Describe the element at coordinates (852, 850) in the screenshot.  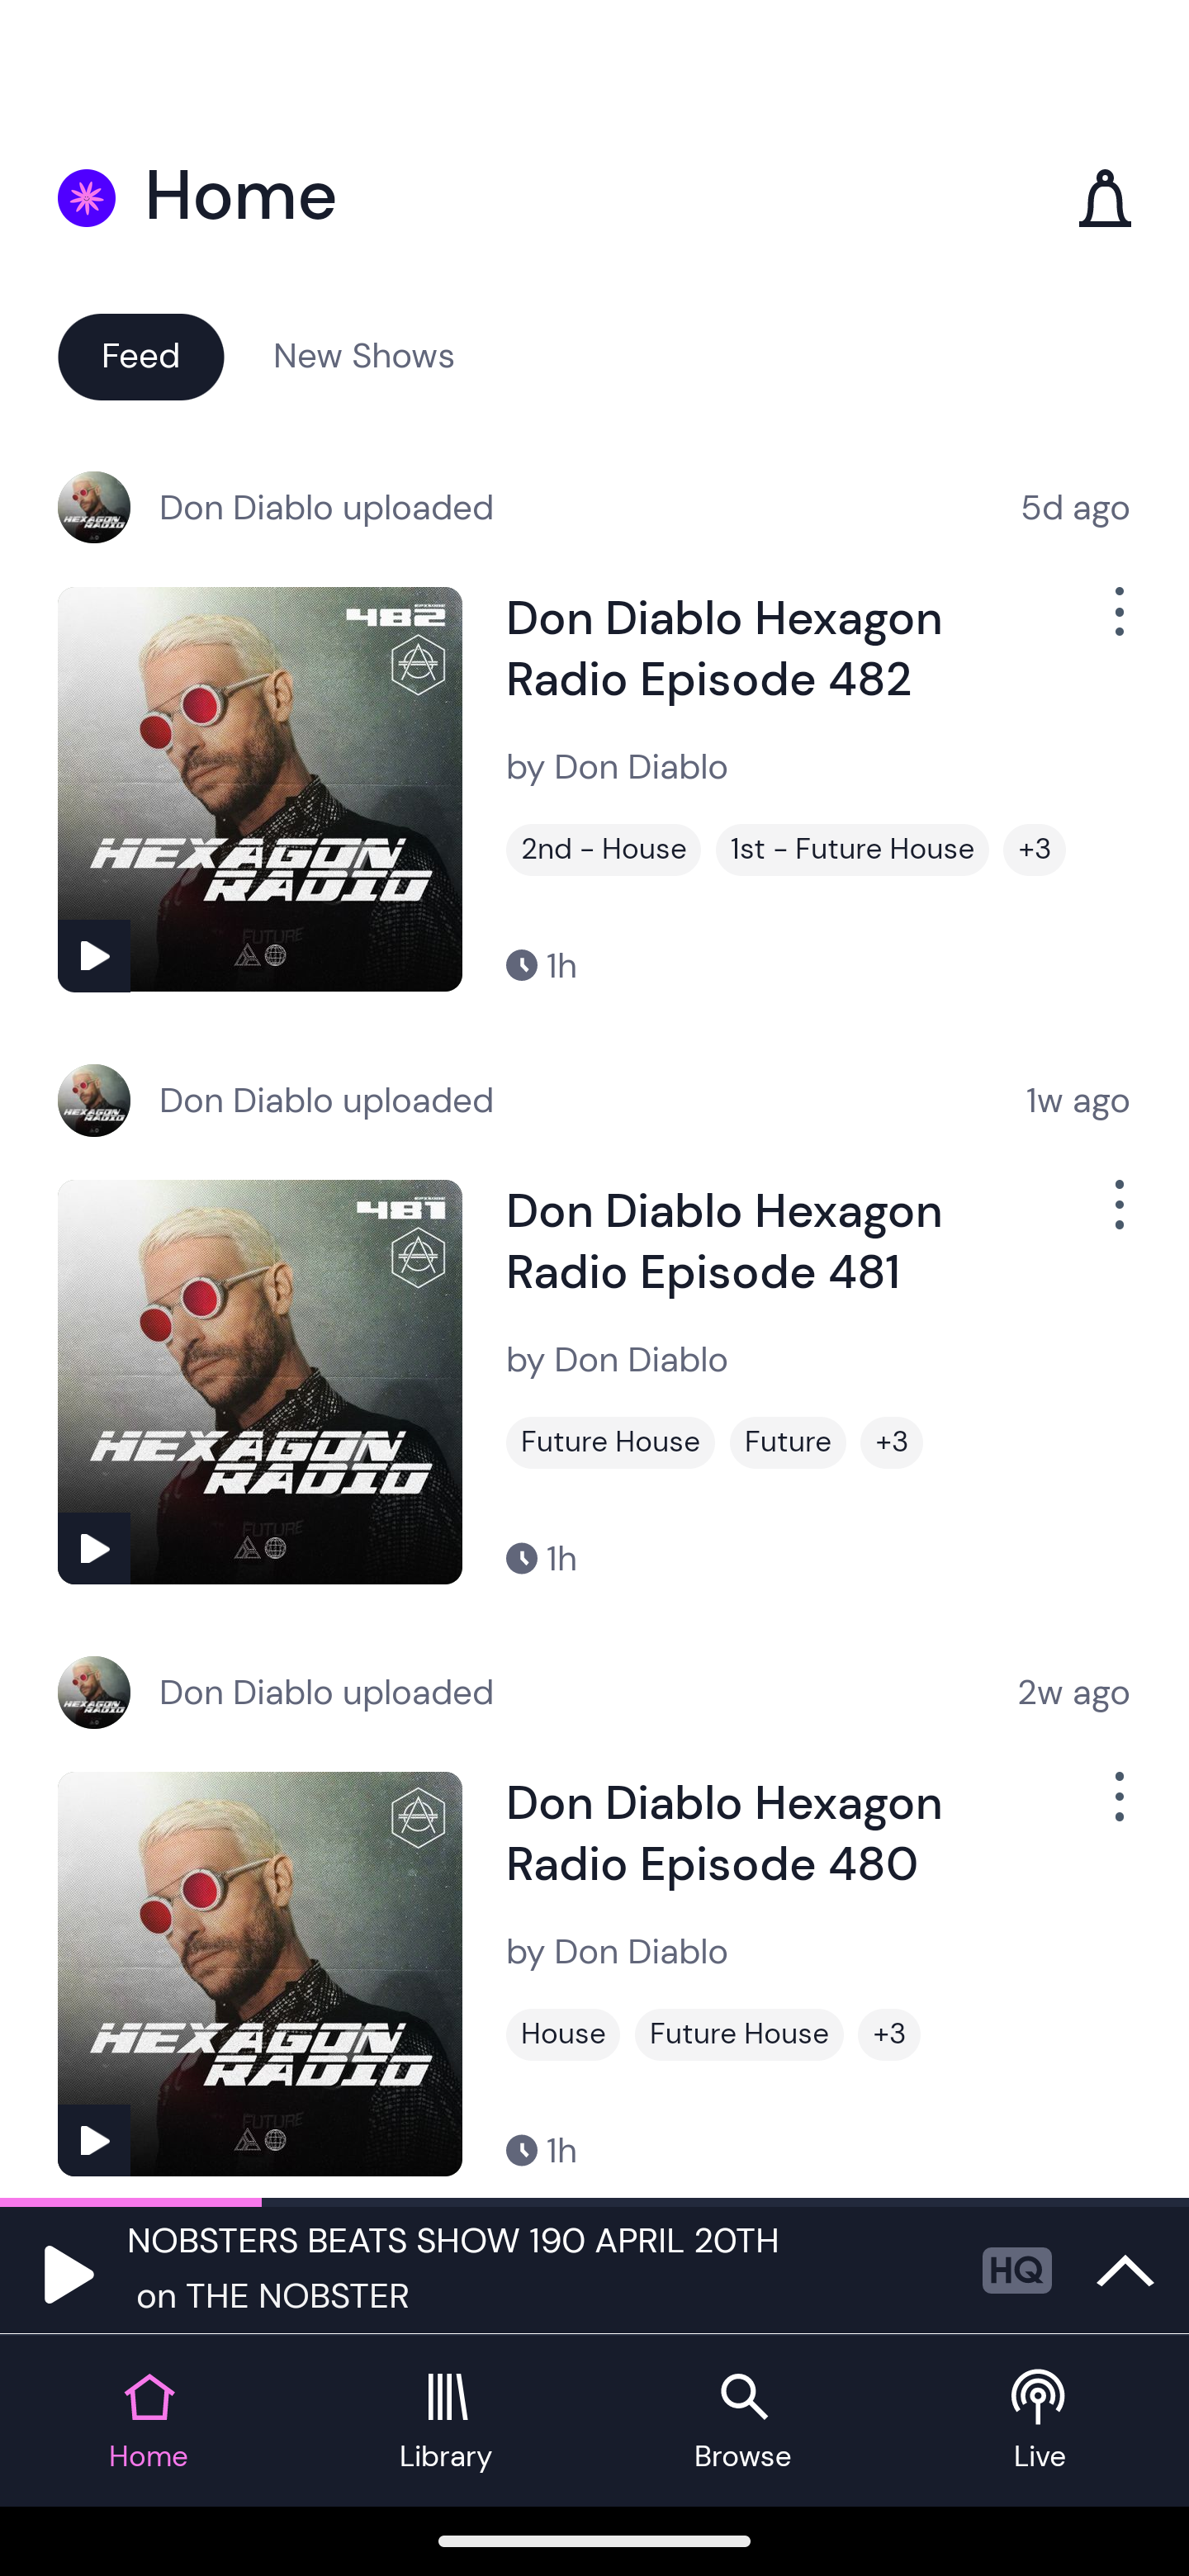
I see `1st - Future House` at that location.